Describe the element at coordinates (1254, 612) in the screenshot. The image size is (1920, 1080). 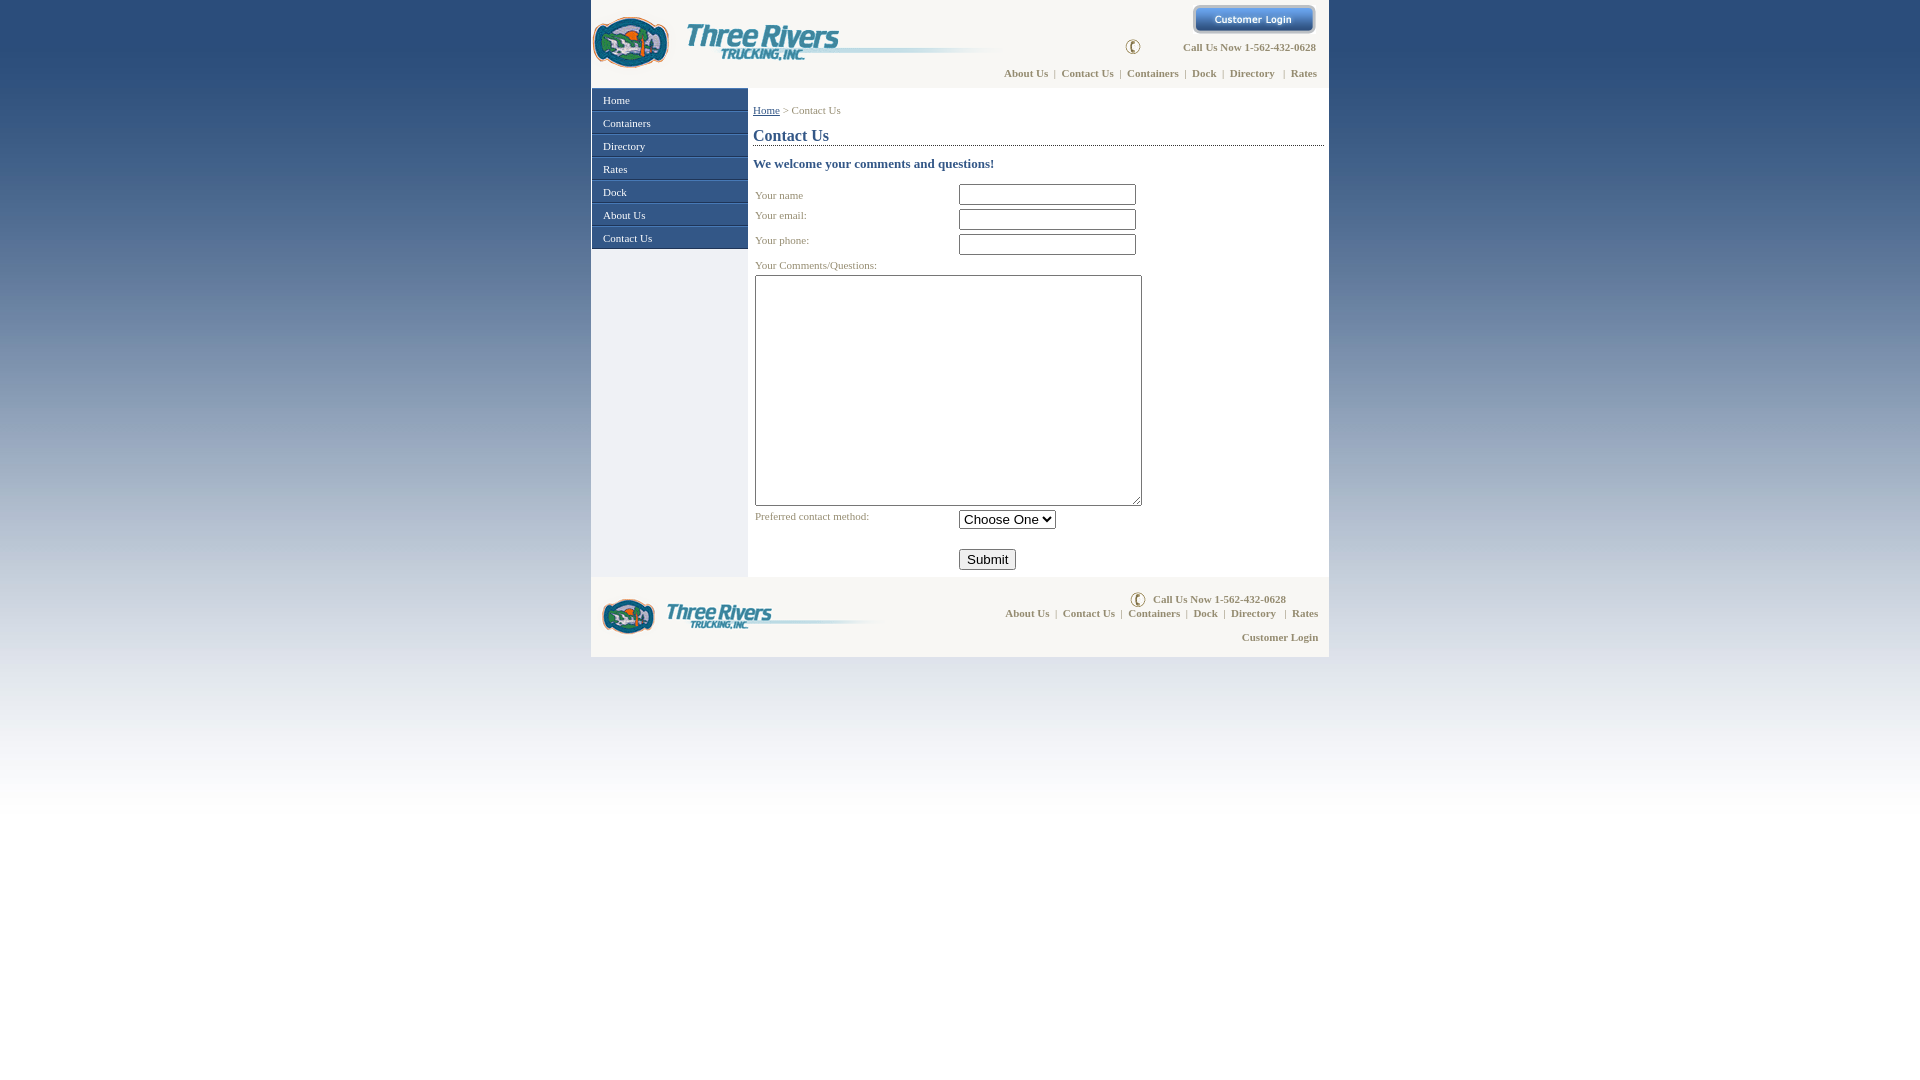
I see `Directory` at that location.